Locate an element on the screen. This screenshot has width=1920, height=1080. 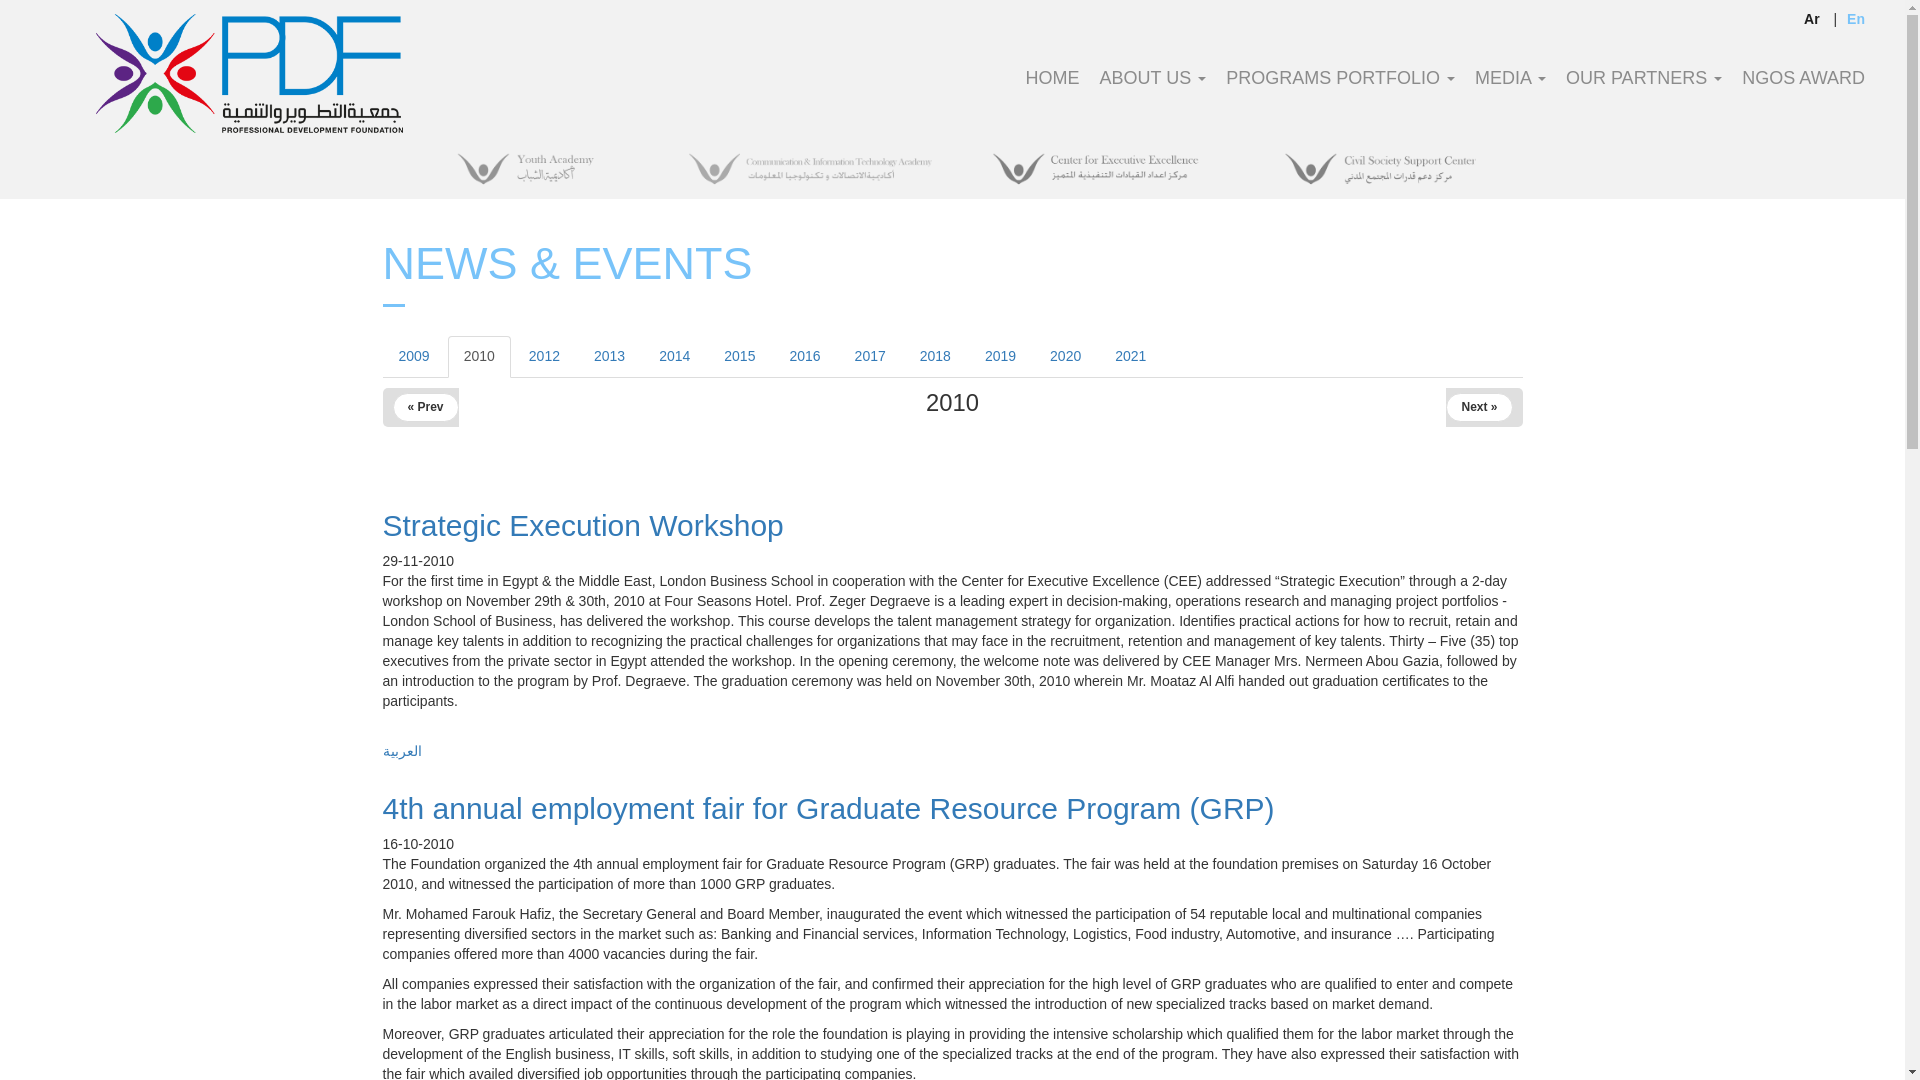
Home is located at coordinates (249, 73).